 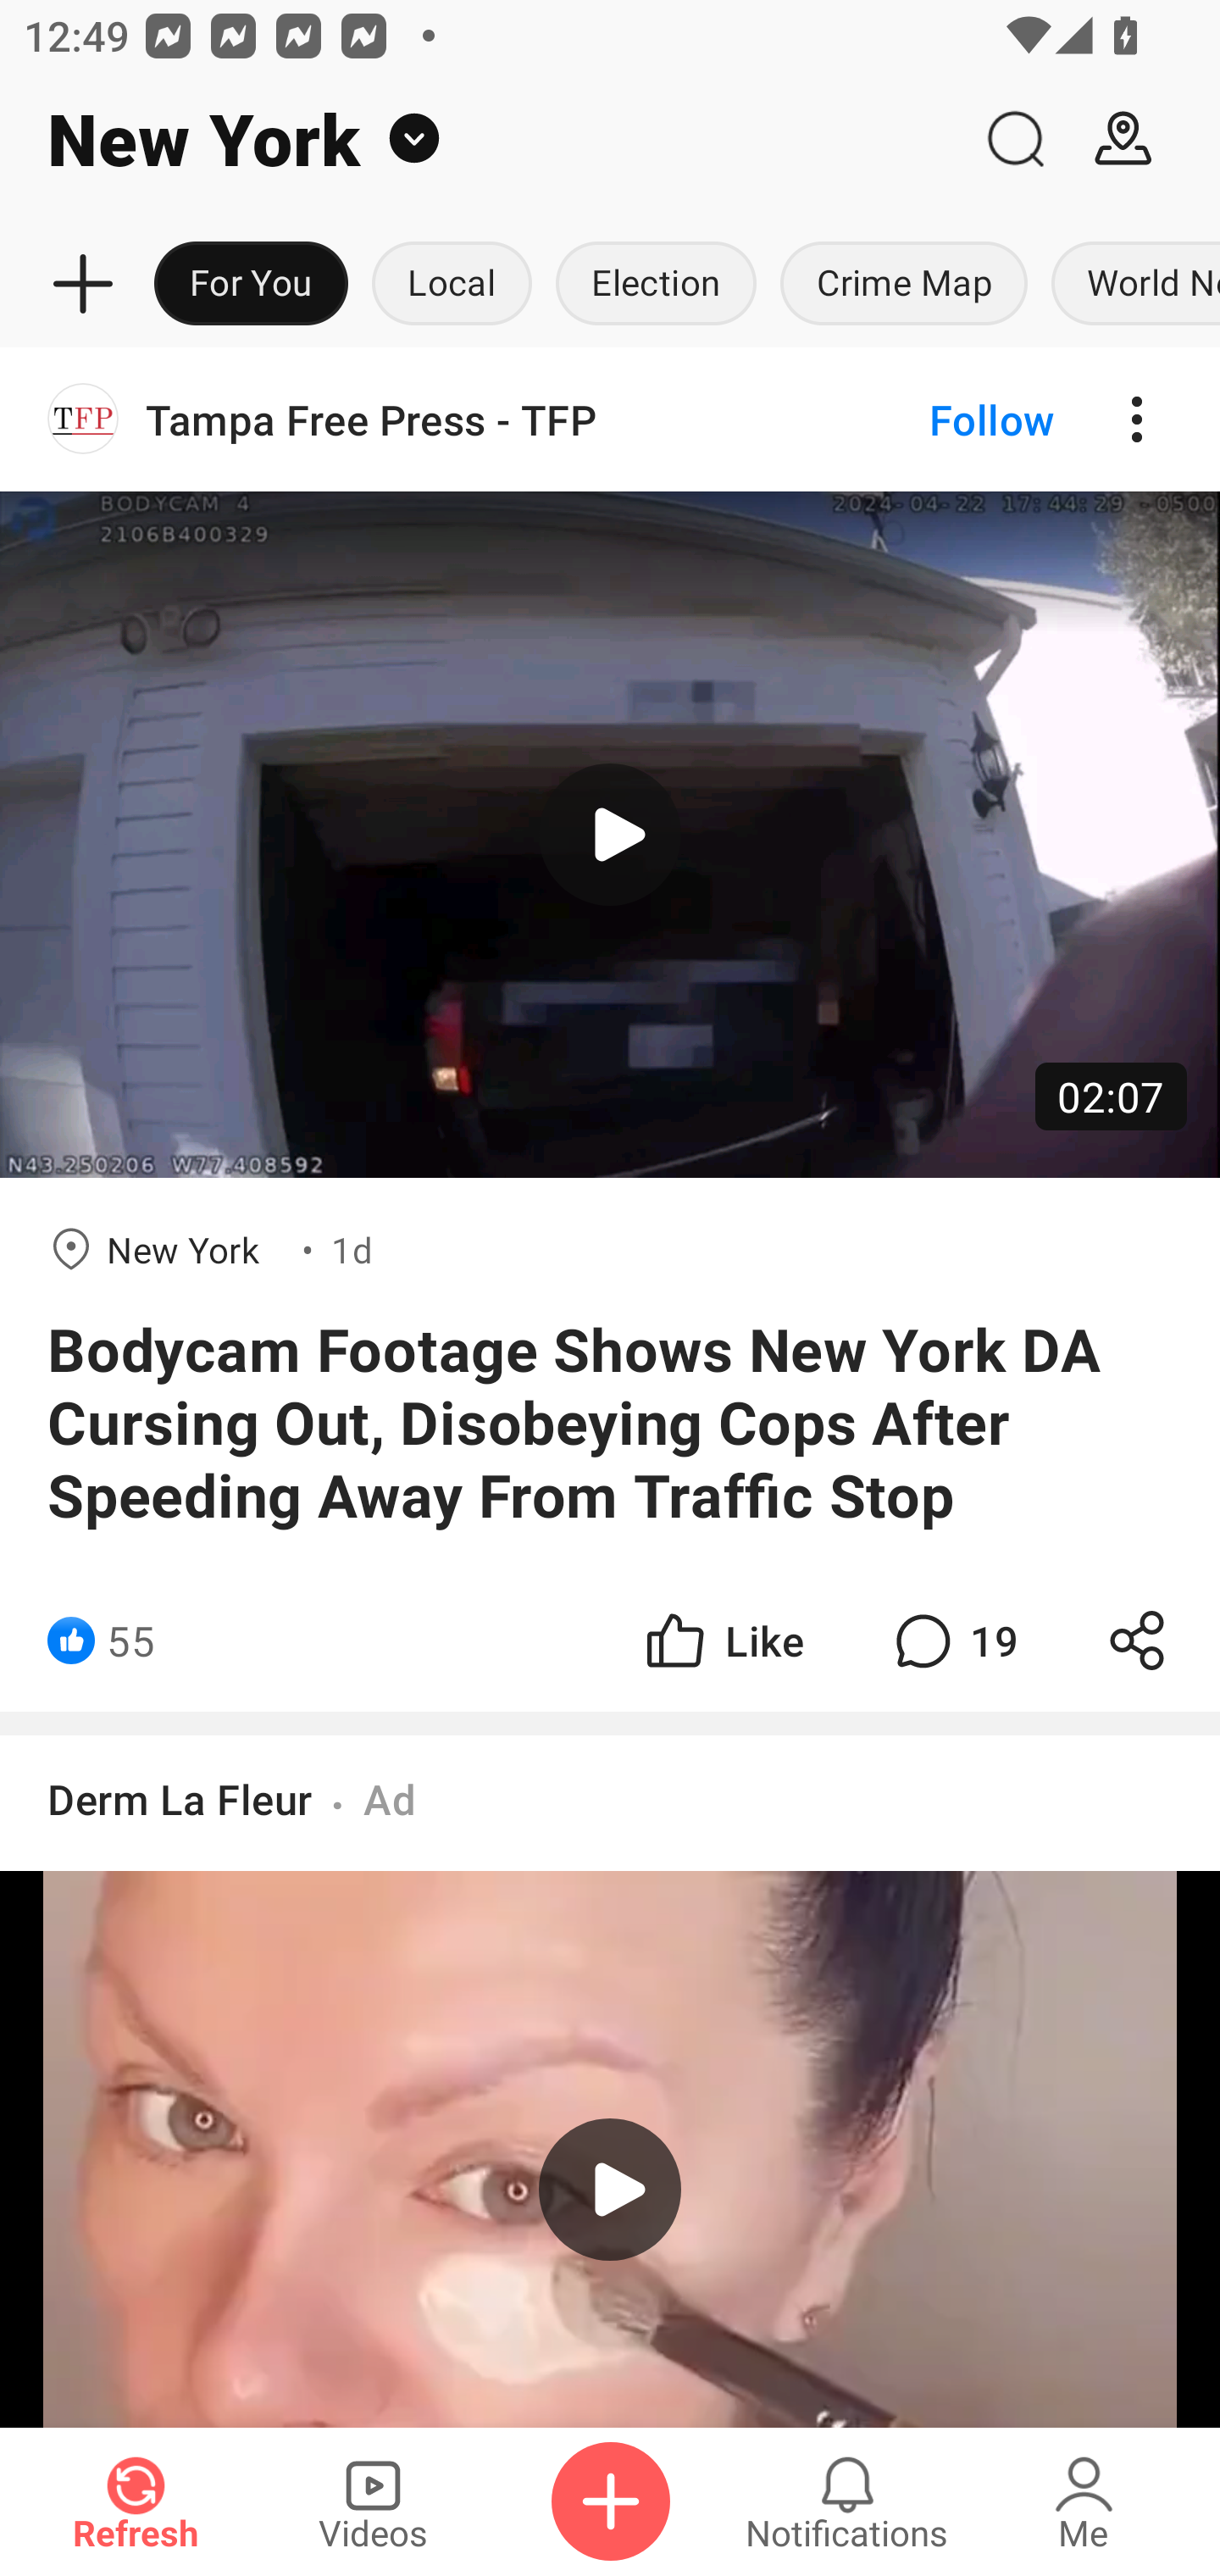 What do you see at coordinates (452, 285) in the screenshot?
I see `Local` at bounding box center [452, 285].